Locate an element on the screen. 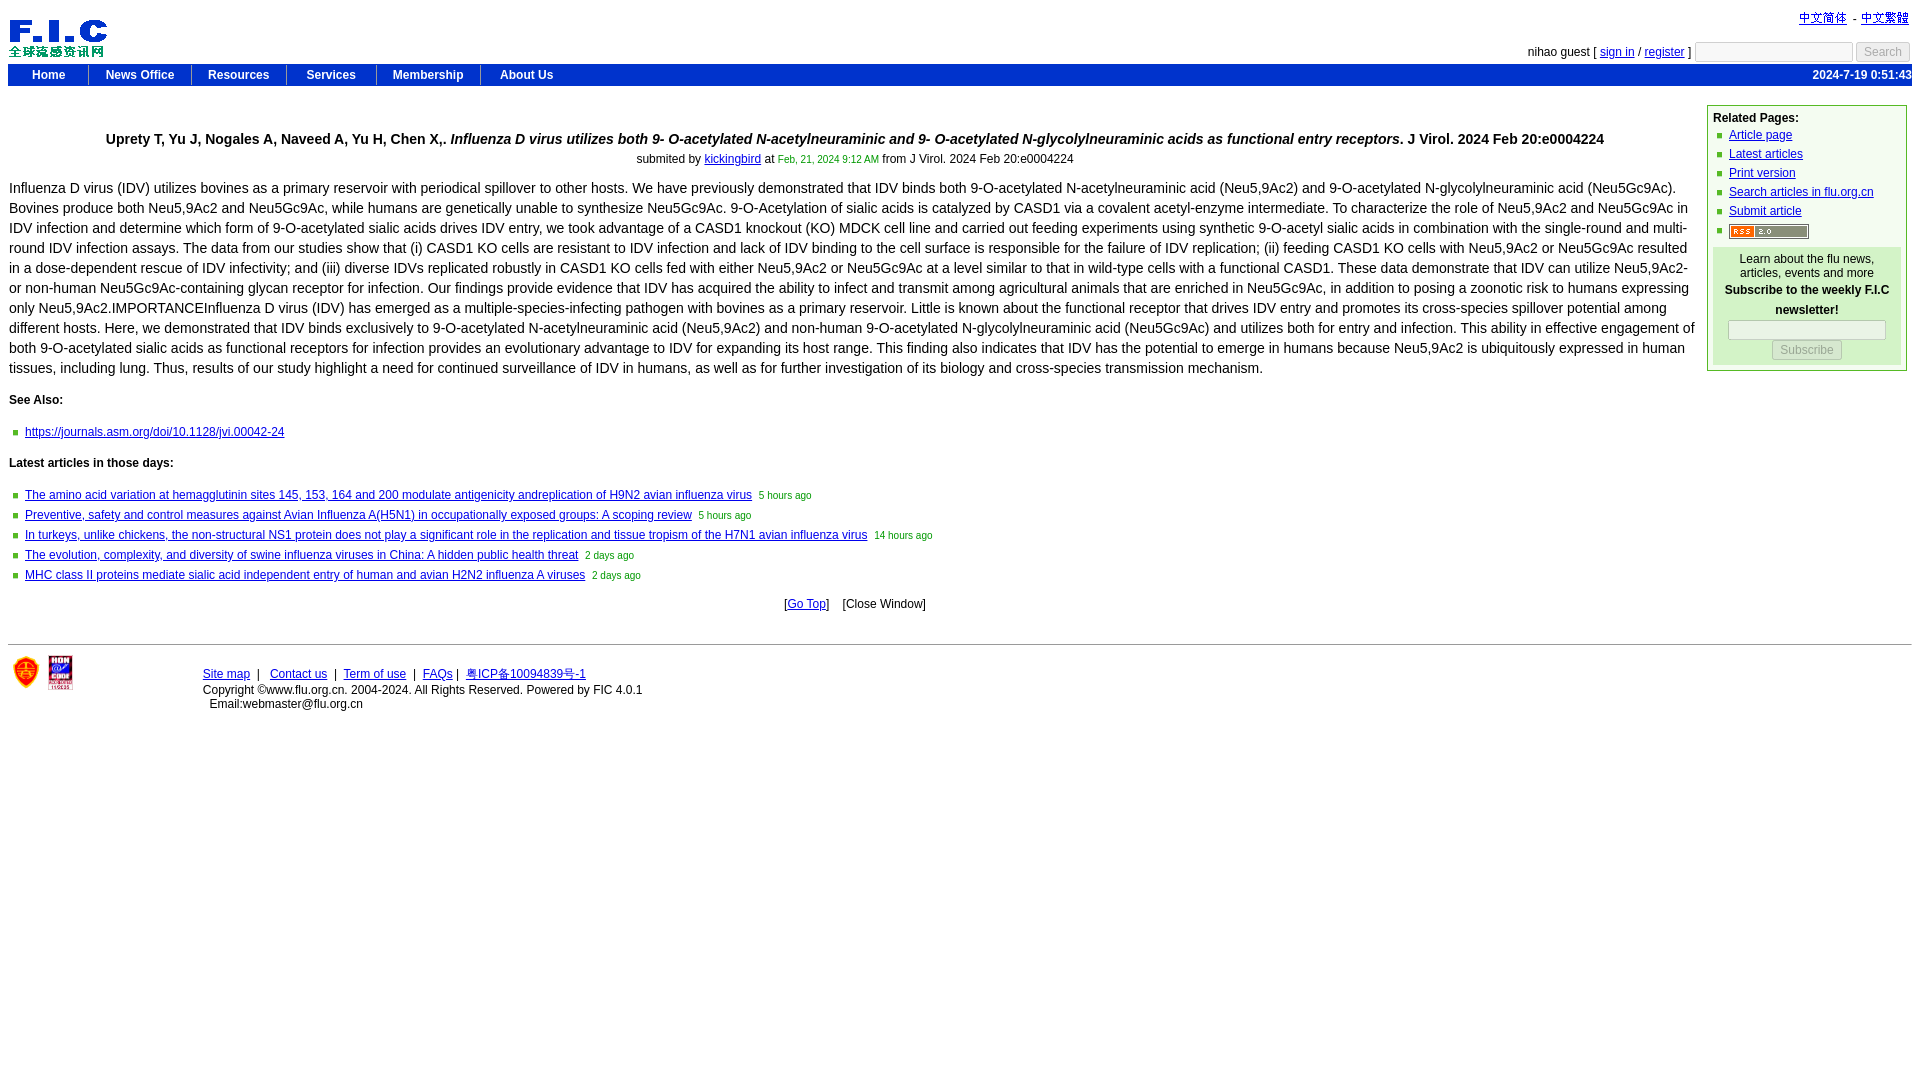 The width and height of the screenshot is (1920, 1080). register is located at coordinates (1665, 52).